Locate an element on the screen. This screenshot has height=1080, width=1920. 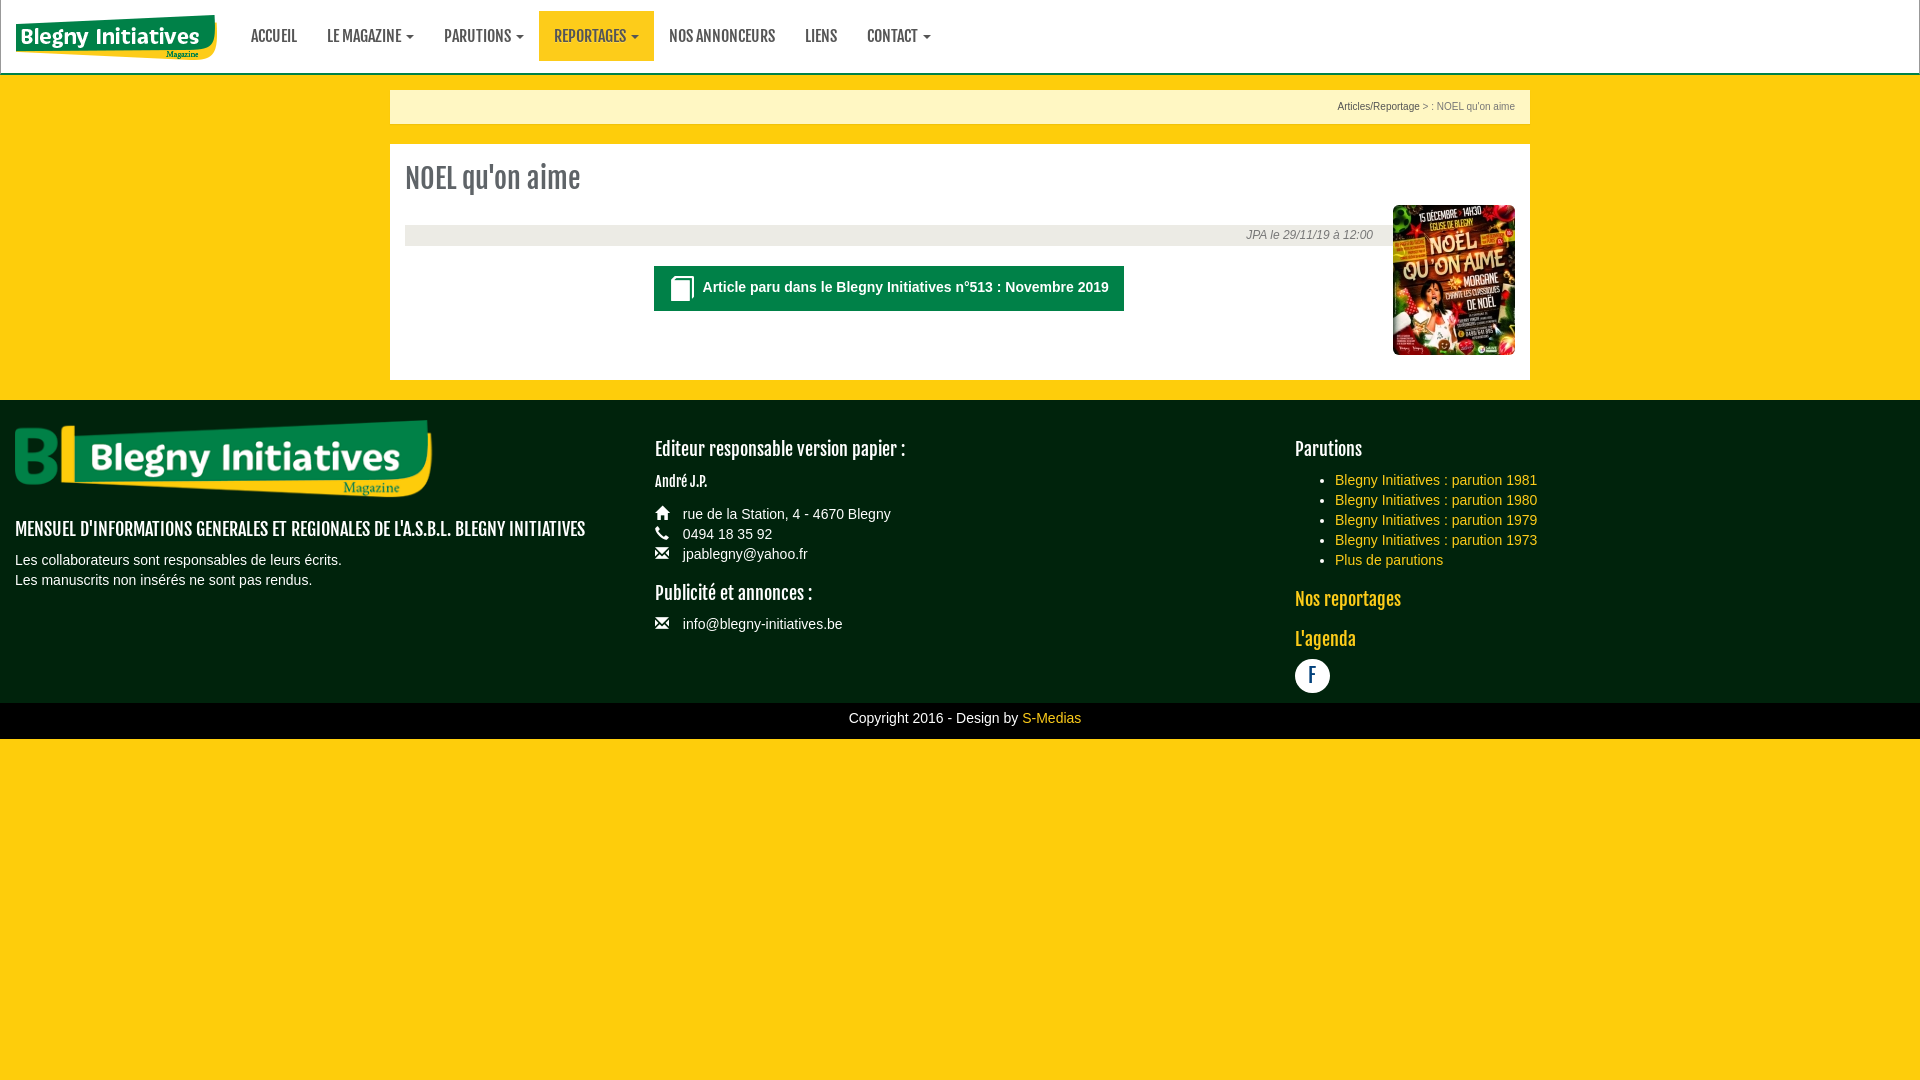
Nos reportages is located at coordinates (1348, 599).